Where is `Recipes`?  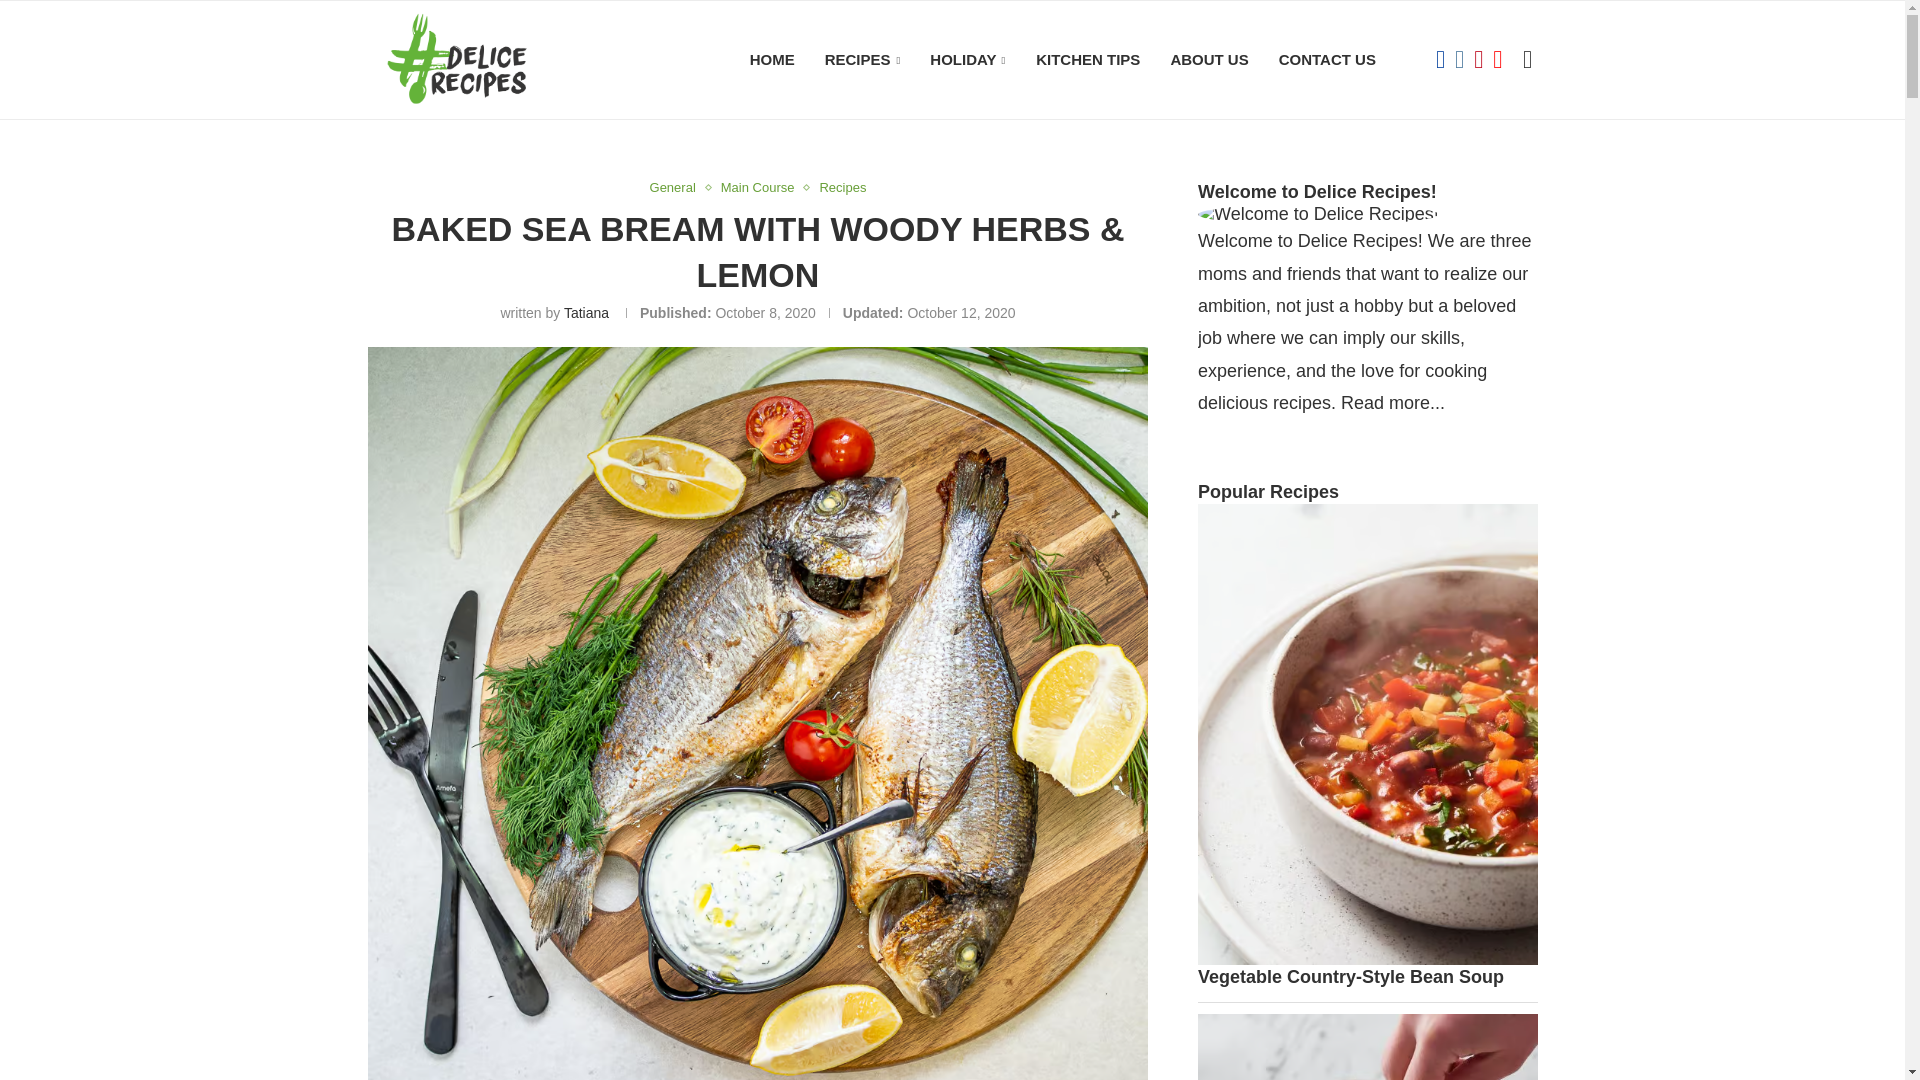
Recipes is located at coordinates (842, 188).